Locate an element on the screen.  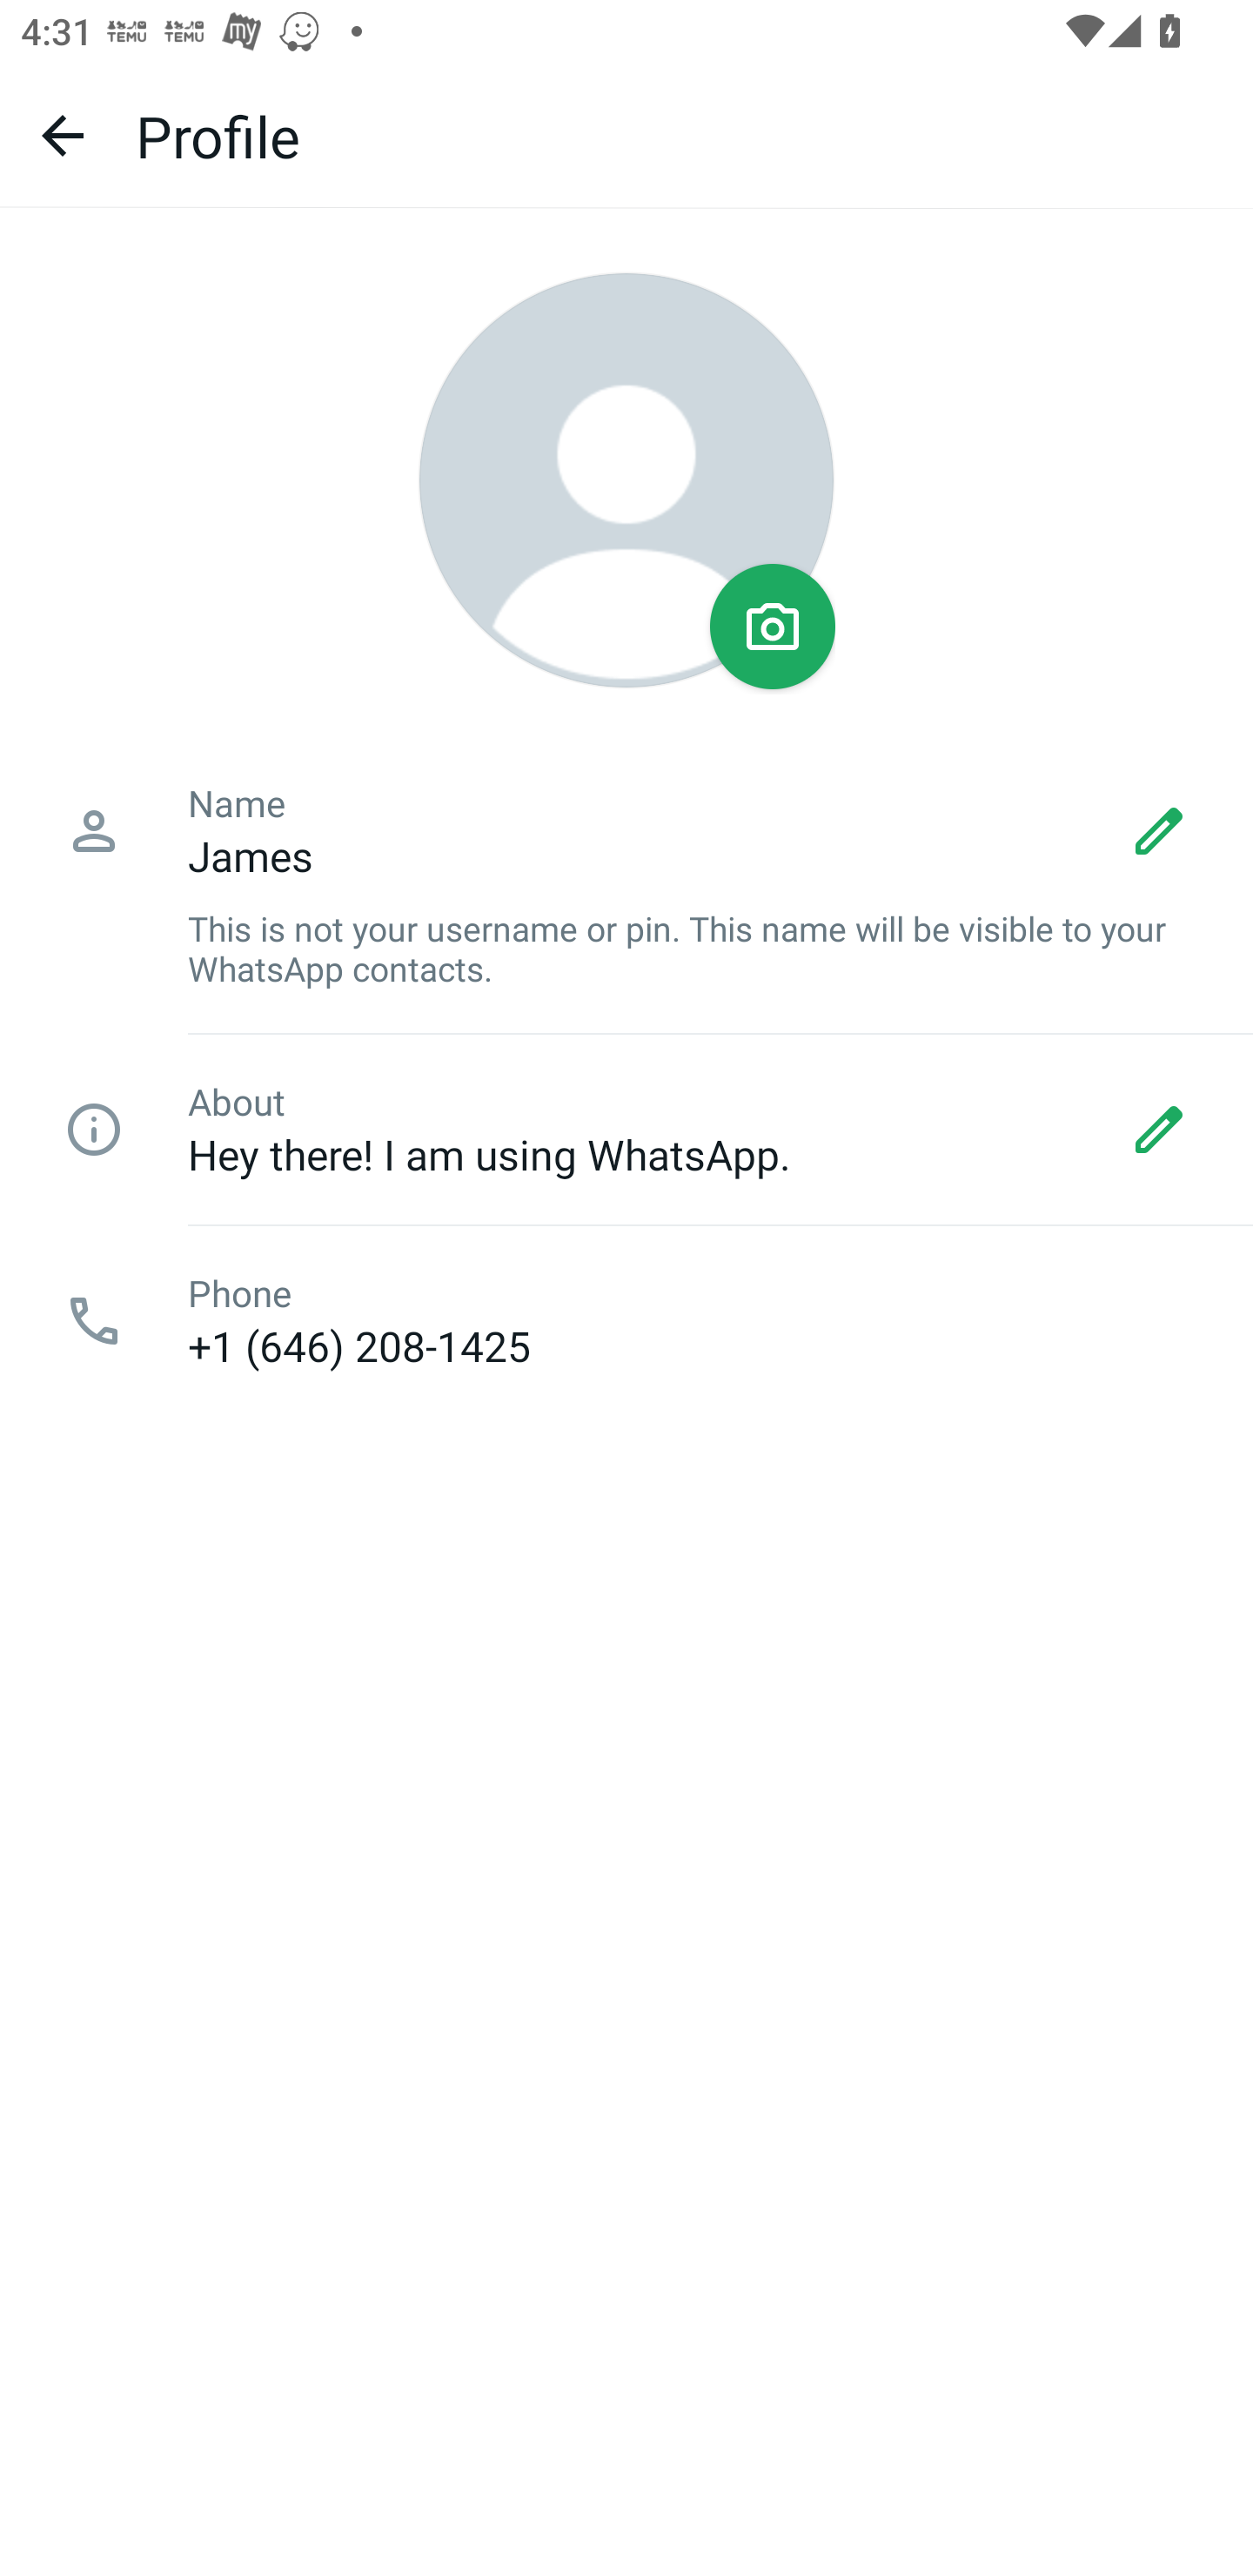
Phone +1 (646) 208-1425 is located at coordinates (626, 1321).